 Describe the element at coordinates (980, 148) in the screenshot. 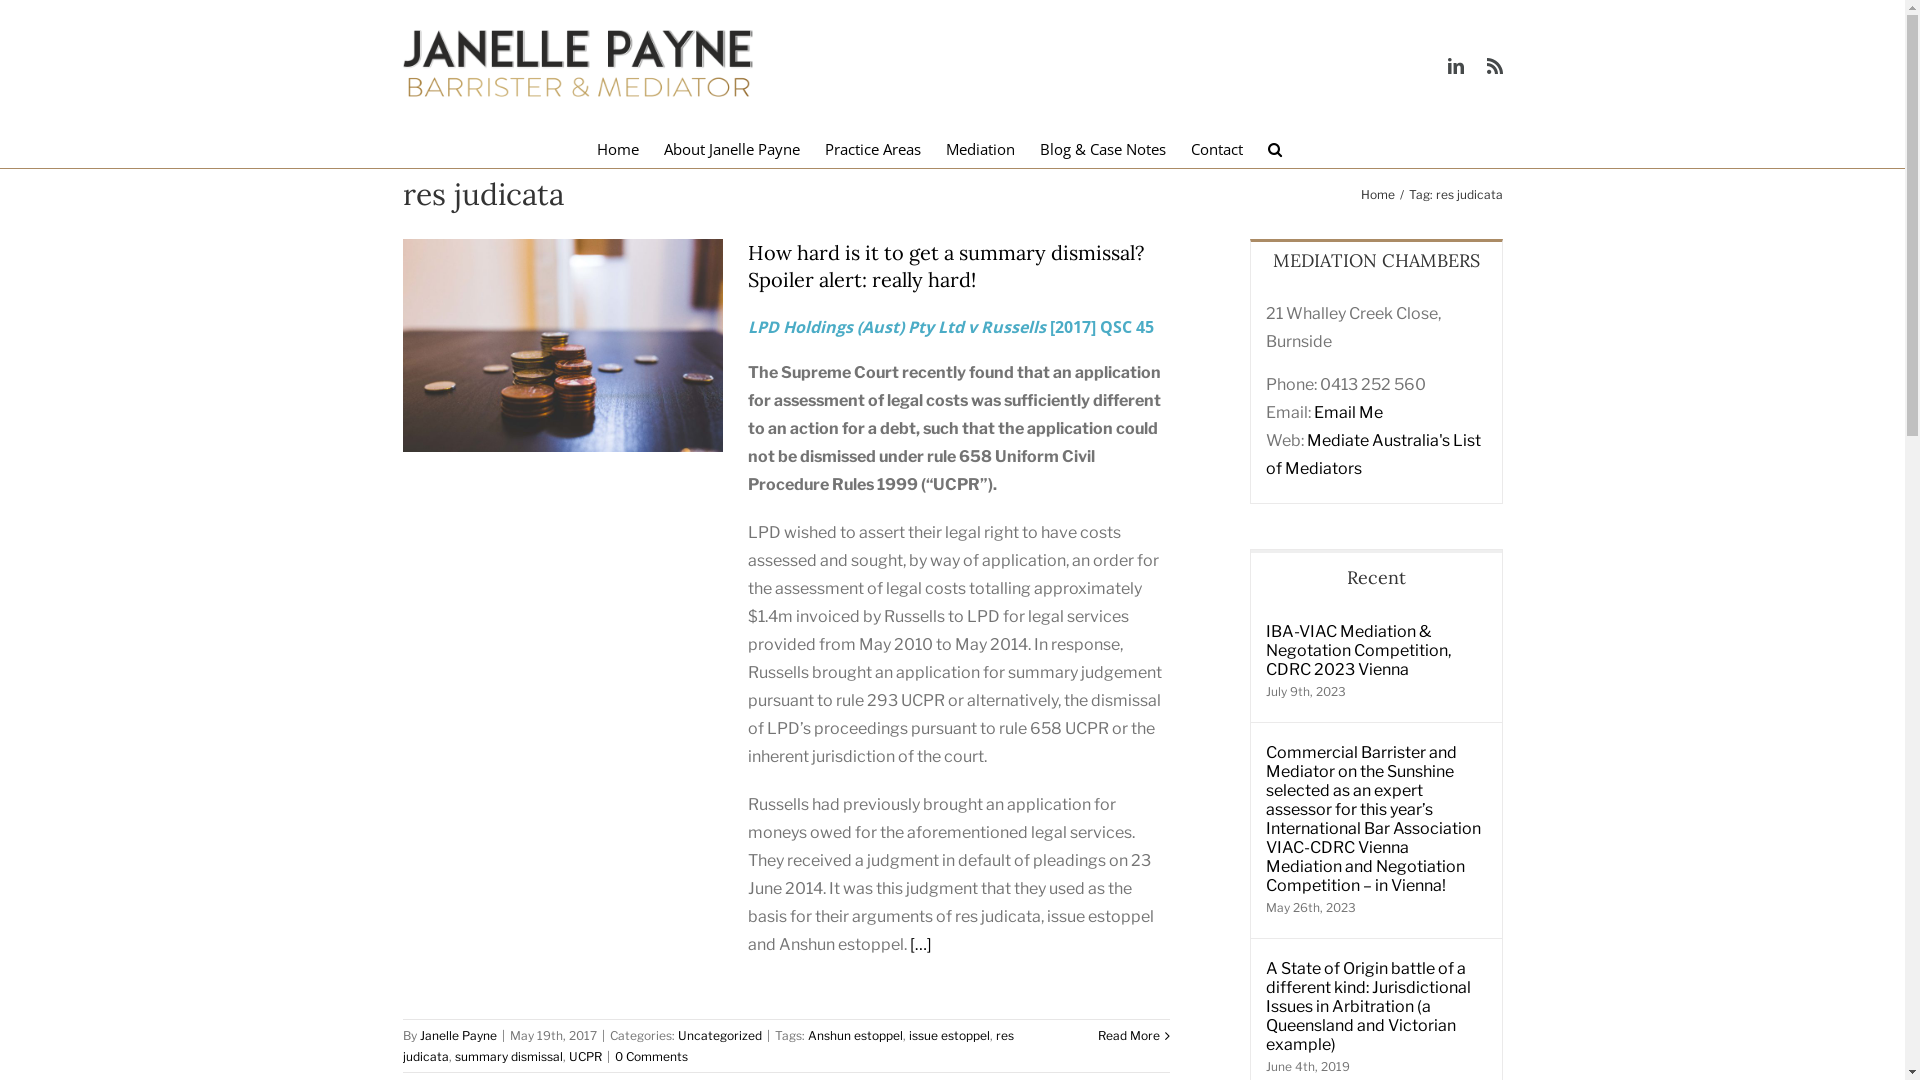

I see `Mediation` at that location.